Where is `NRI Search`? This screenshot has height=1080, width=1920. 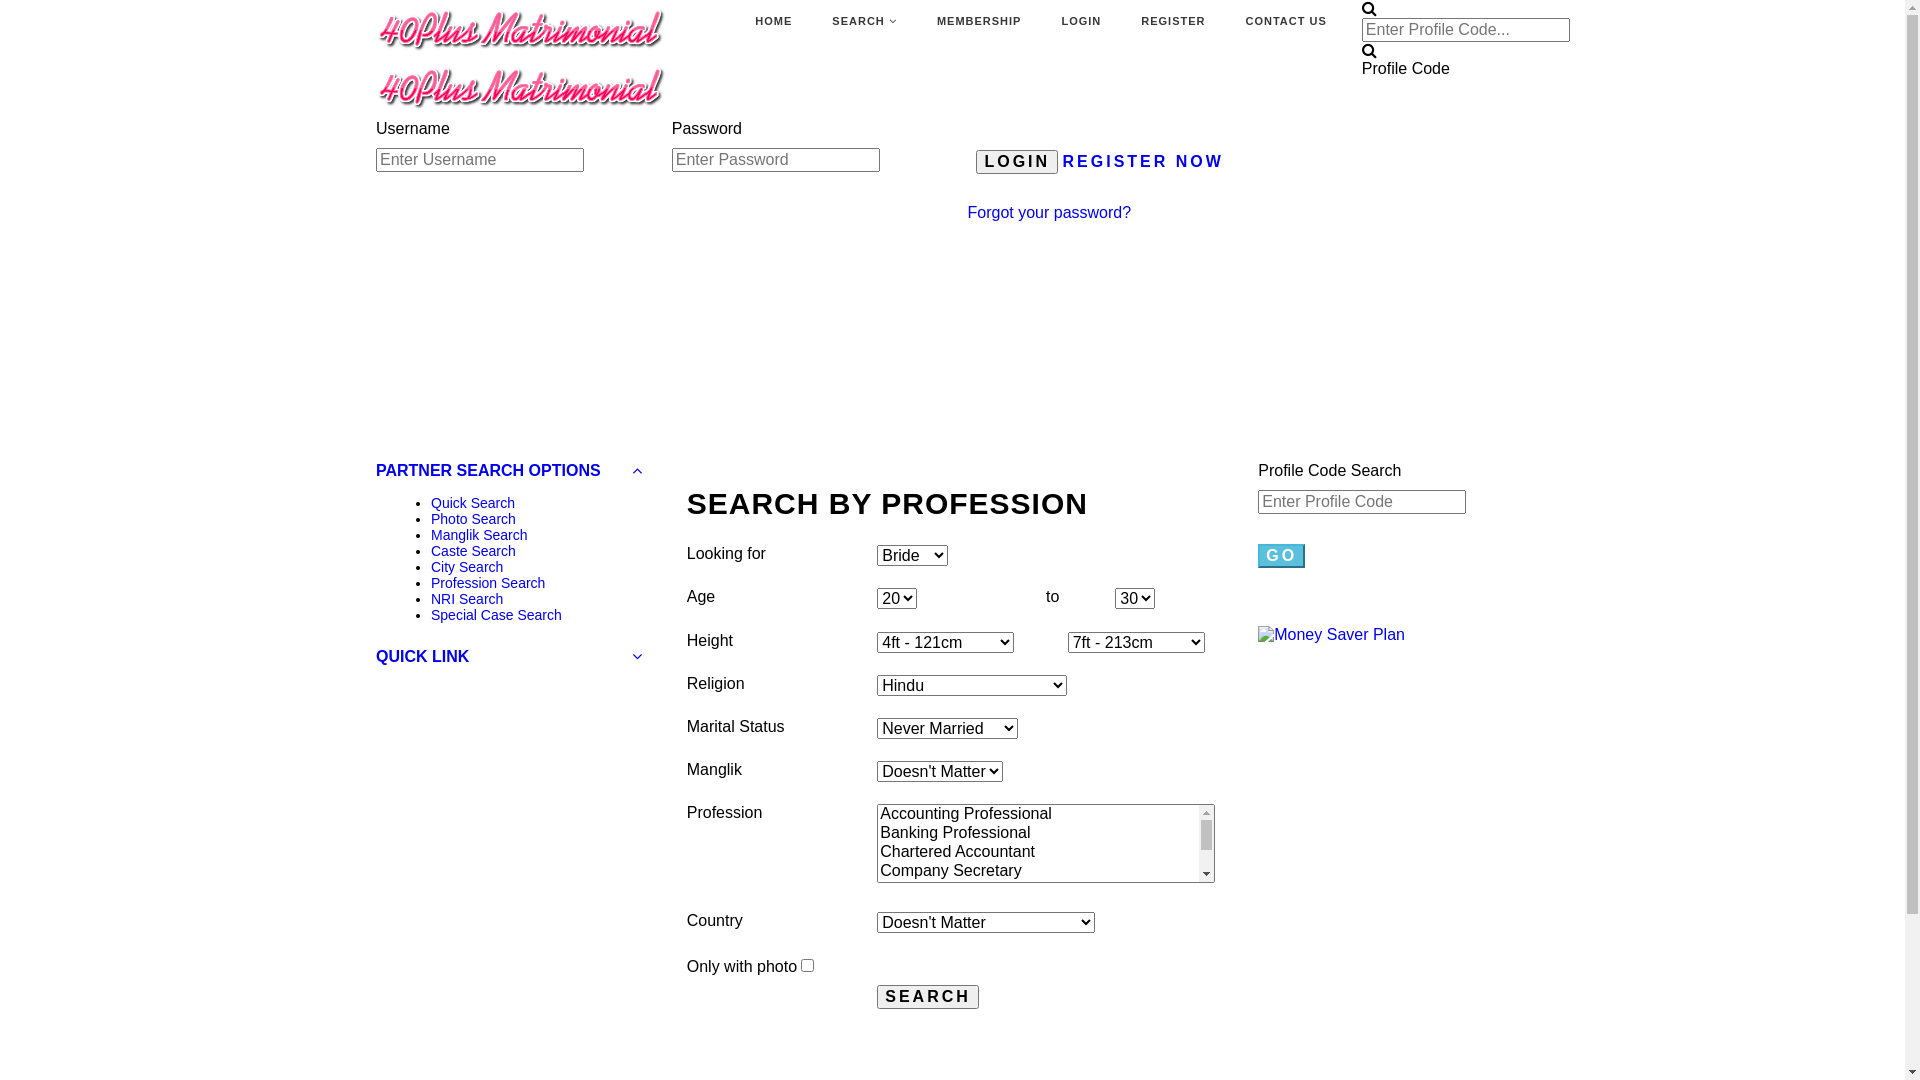 NRI Search is located at coordinates (467, 599).